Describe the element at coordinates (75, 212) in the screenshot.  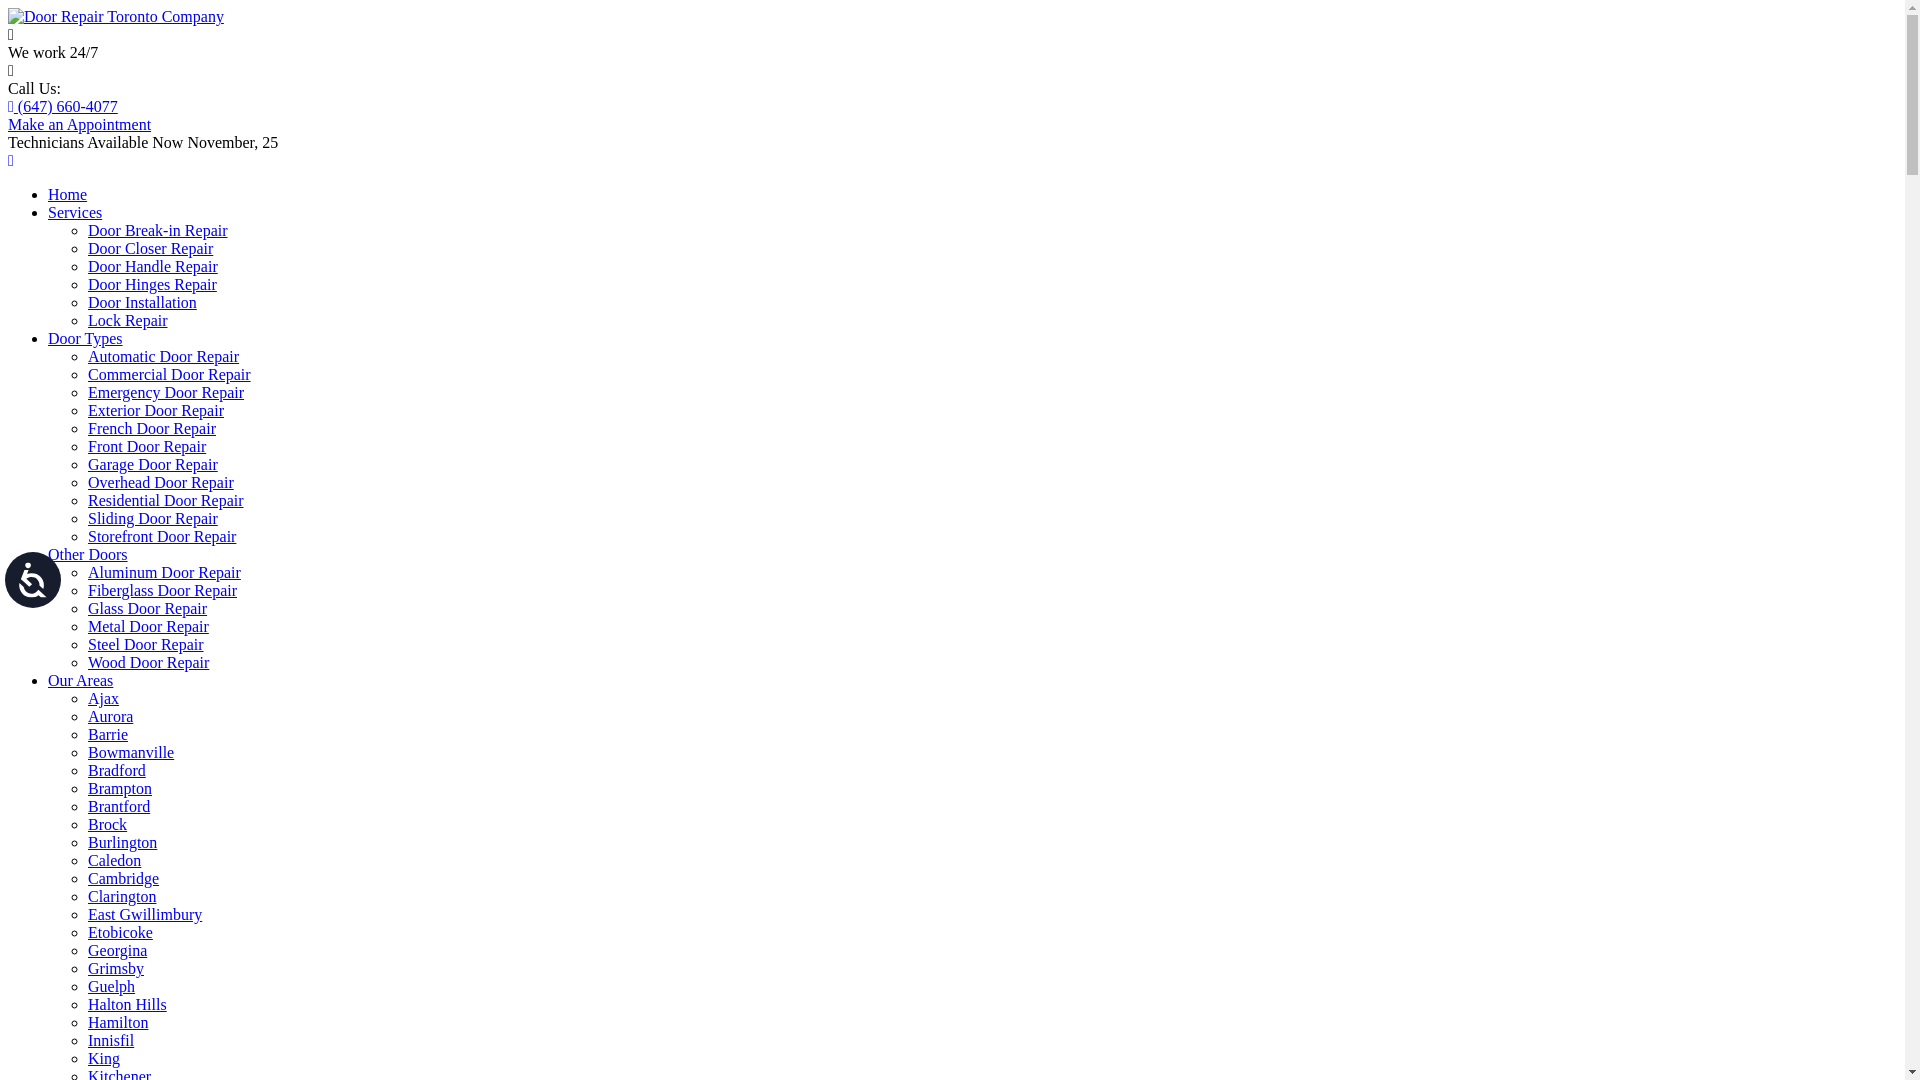
I see `Services` at that location.